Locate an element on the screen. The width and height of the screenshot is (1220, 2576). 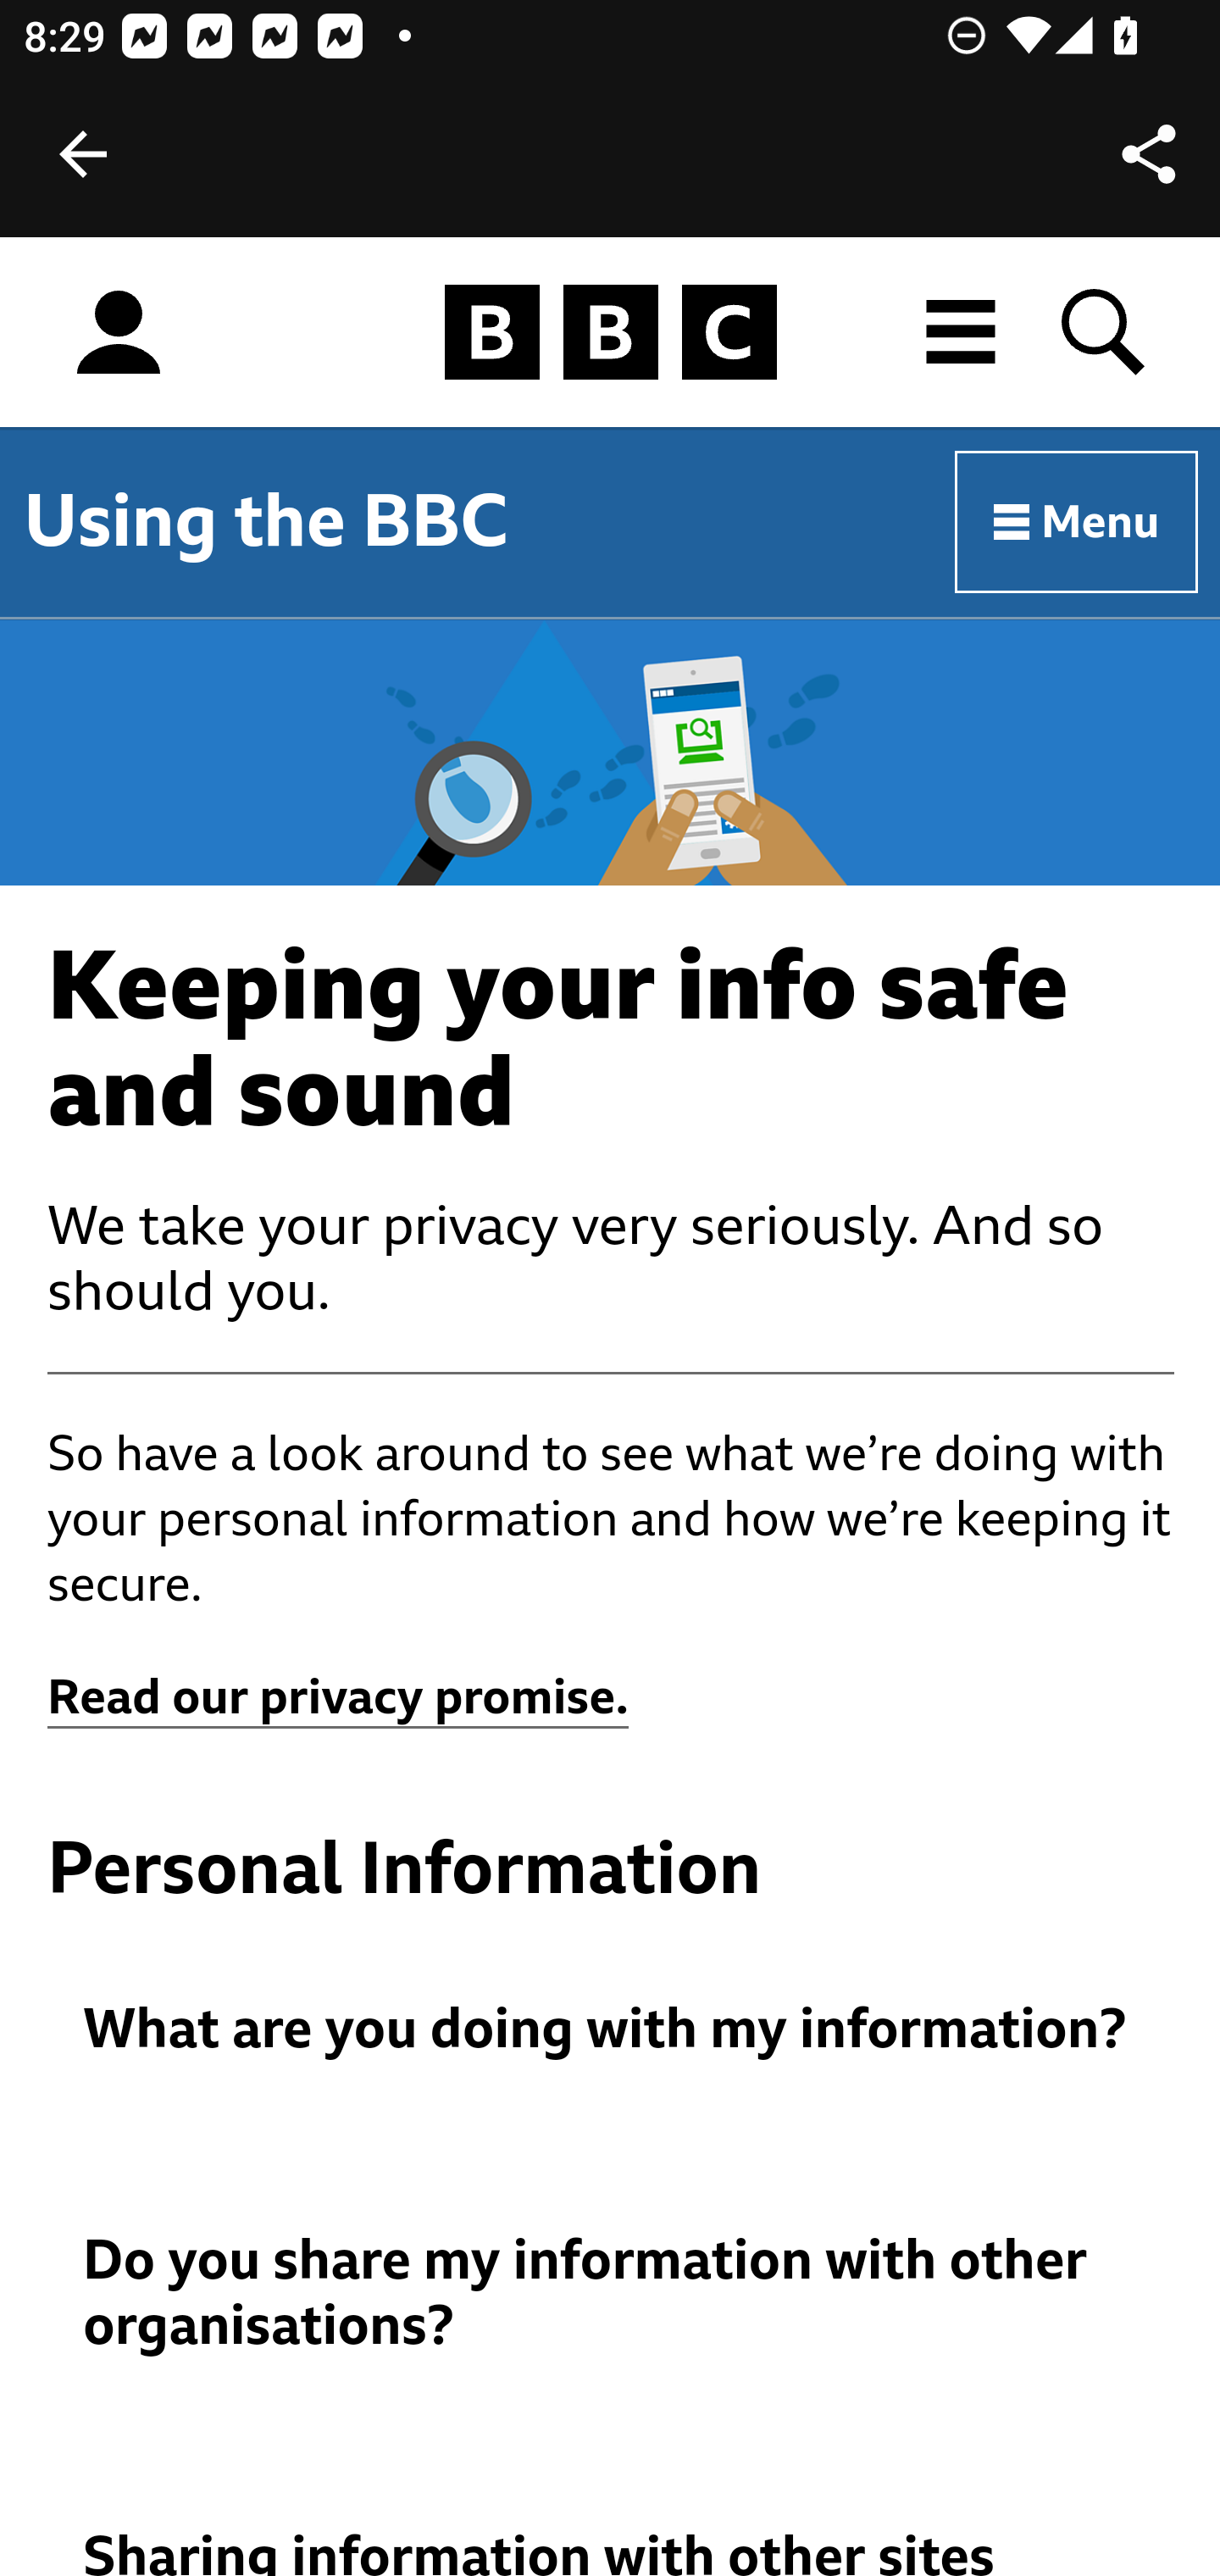
What are you doing with my information? is located at coordinates (612, 2030).